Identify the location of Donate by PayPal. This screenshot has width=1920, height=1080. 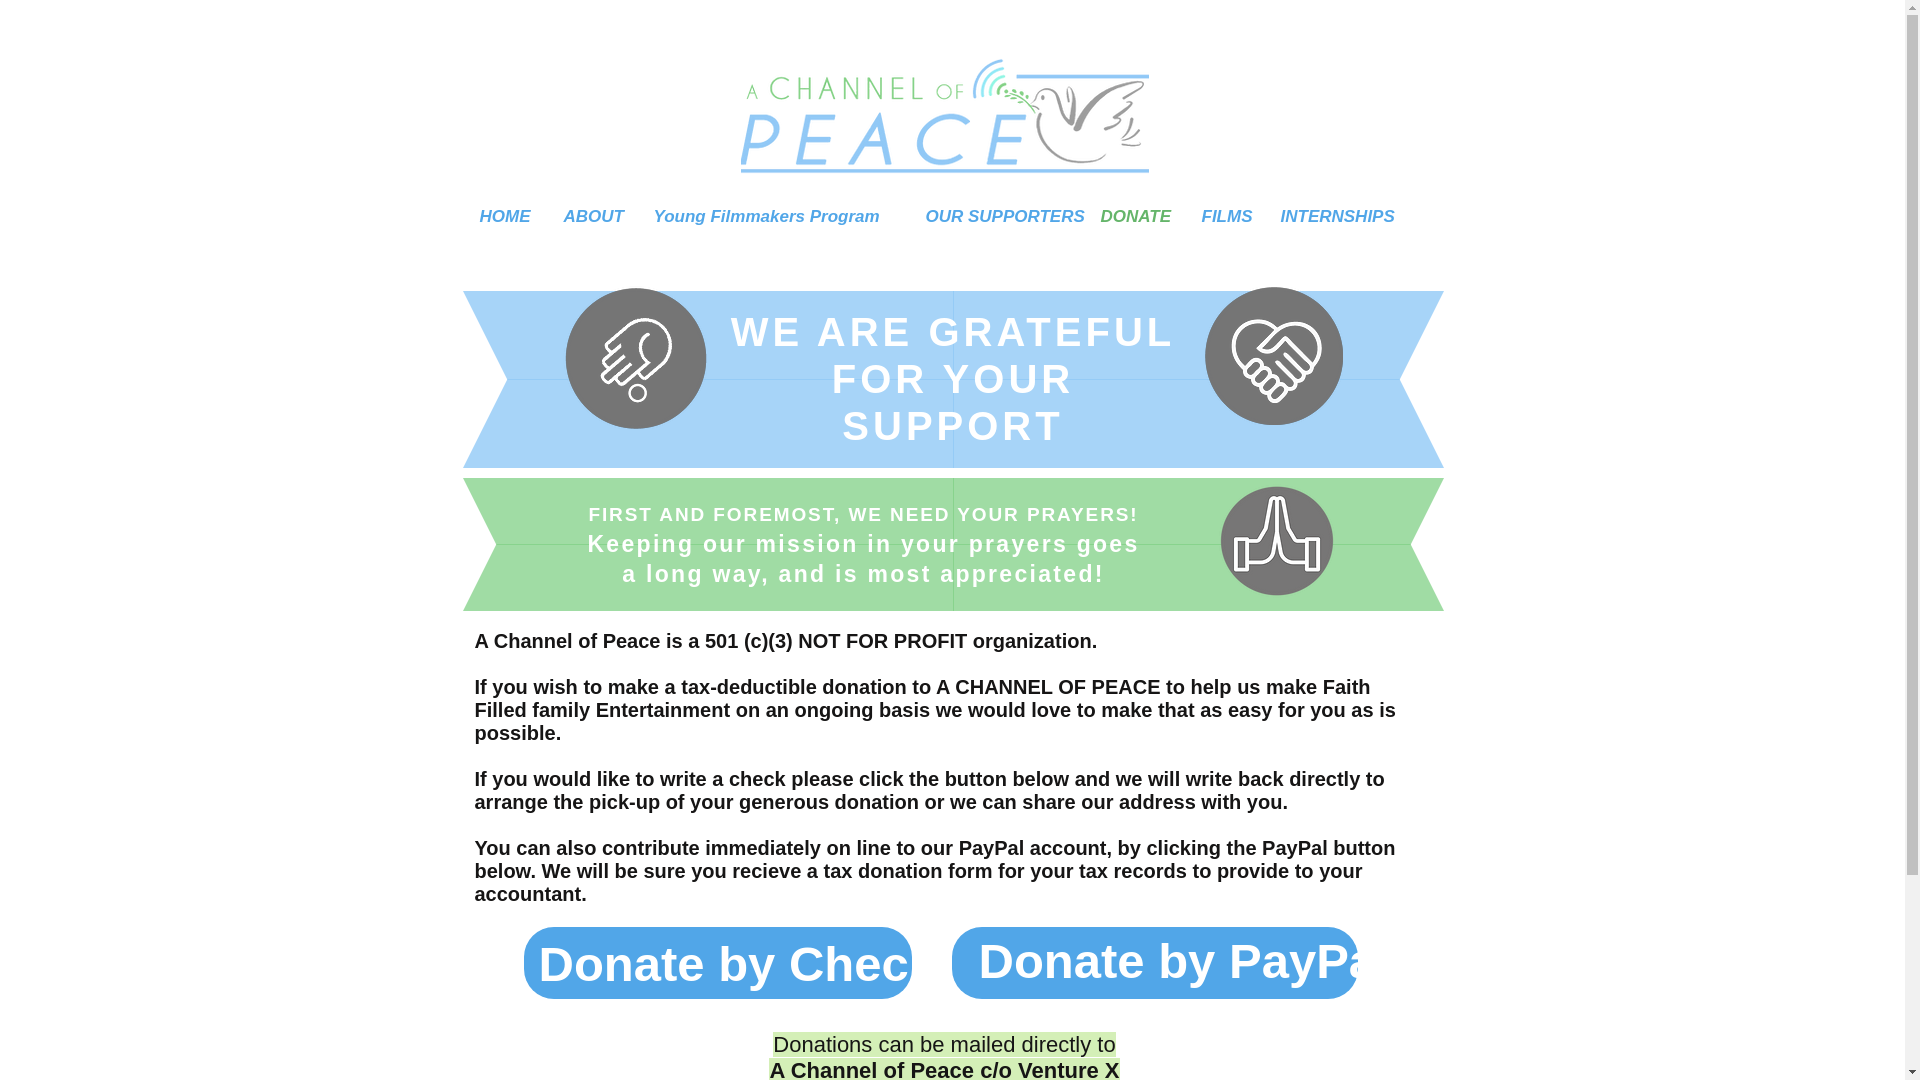
(1182, 960).